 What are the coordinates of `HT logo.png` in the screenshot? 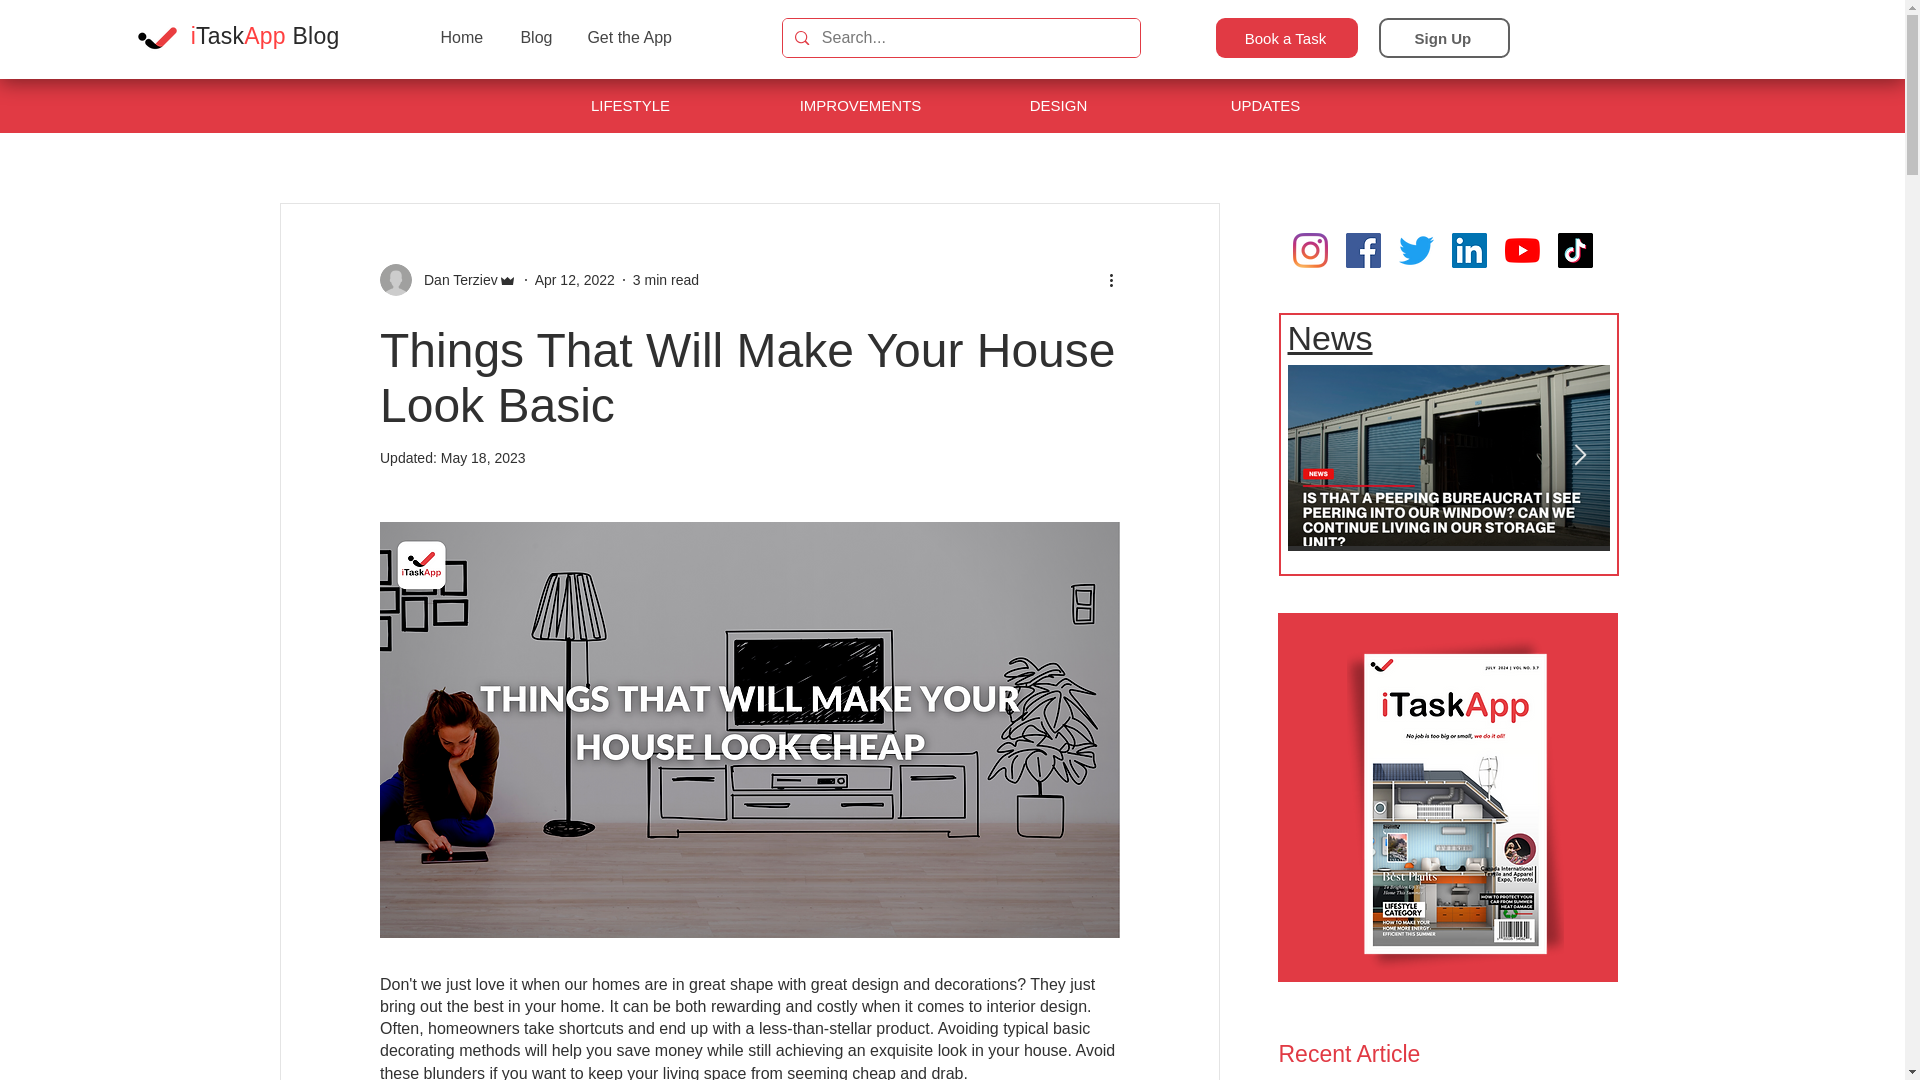 It's located at (157, 38).